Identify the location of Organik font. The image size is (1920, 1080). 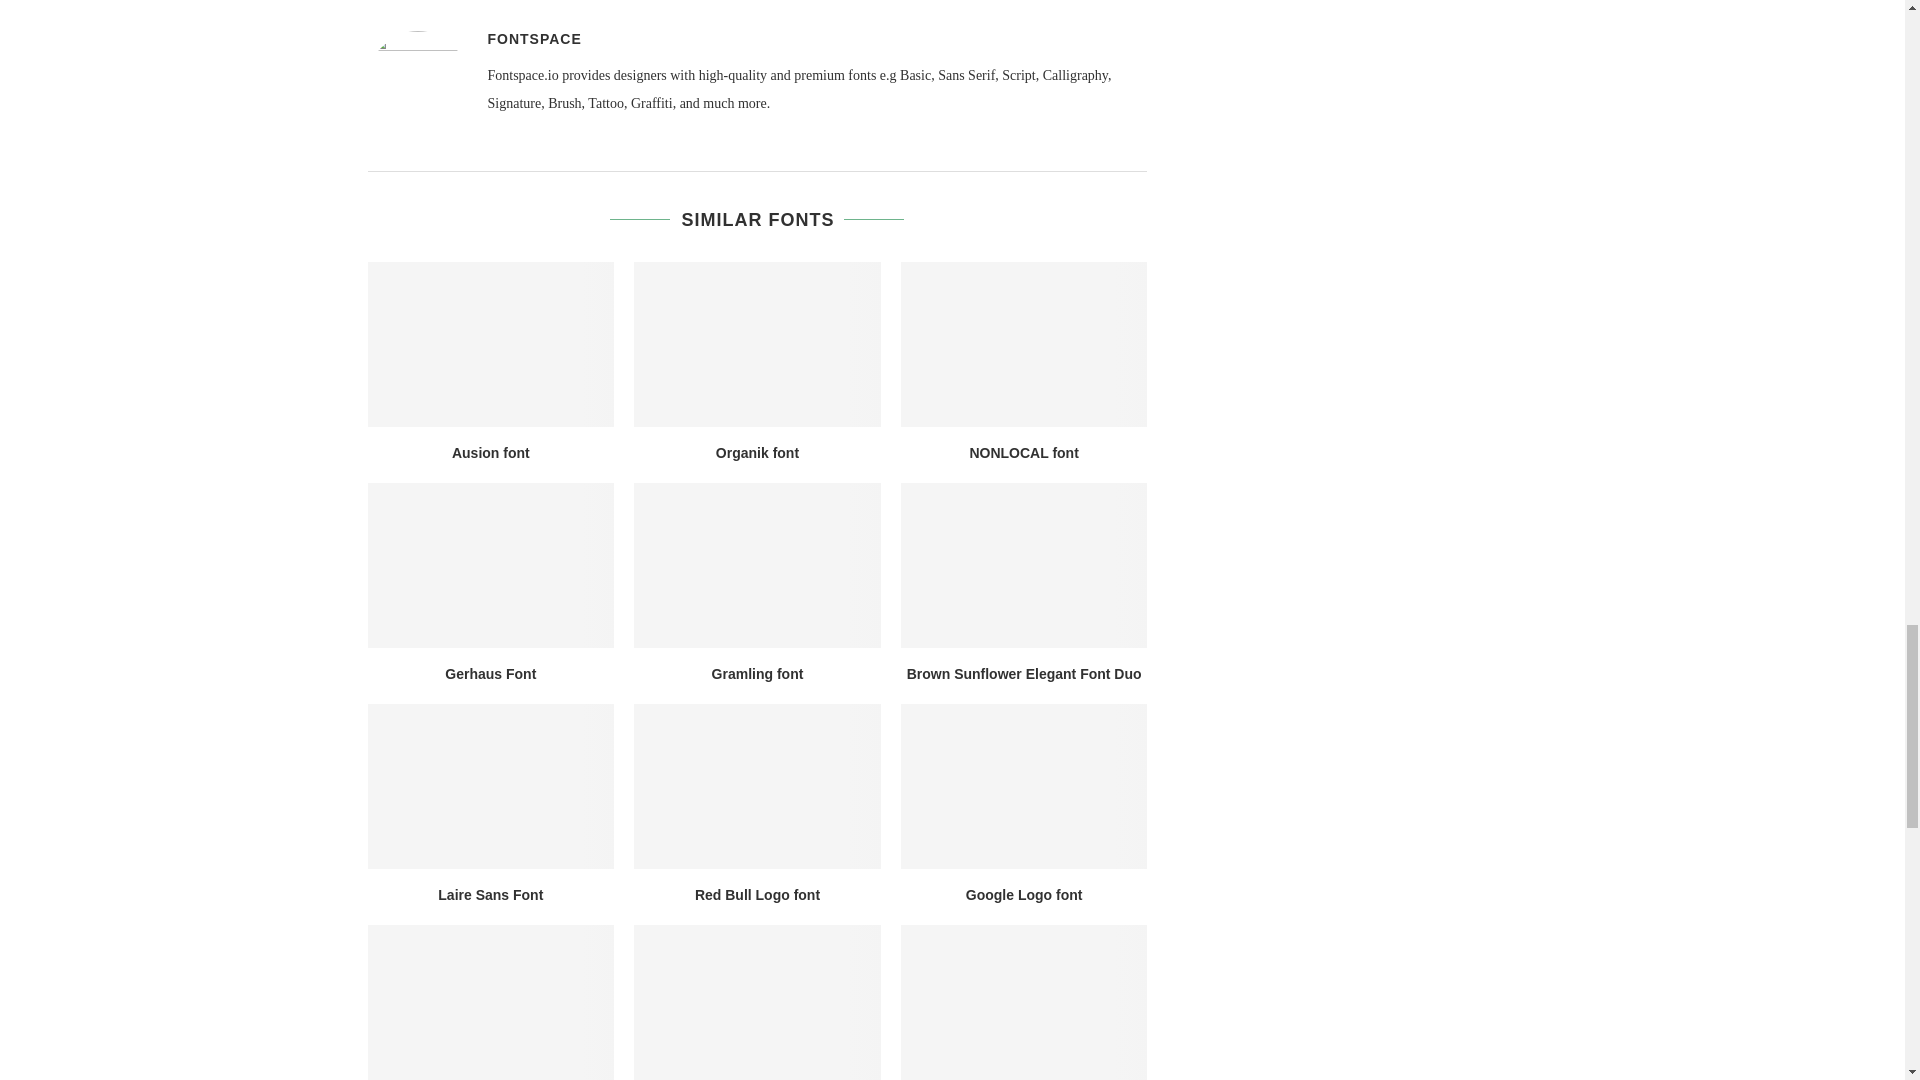
(757, 344).